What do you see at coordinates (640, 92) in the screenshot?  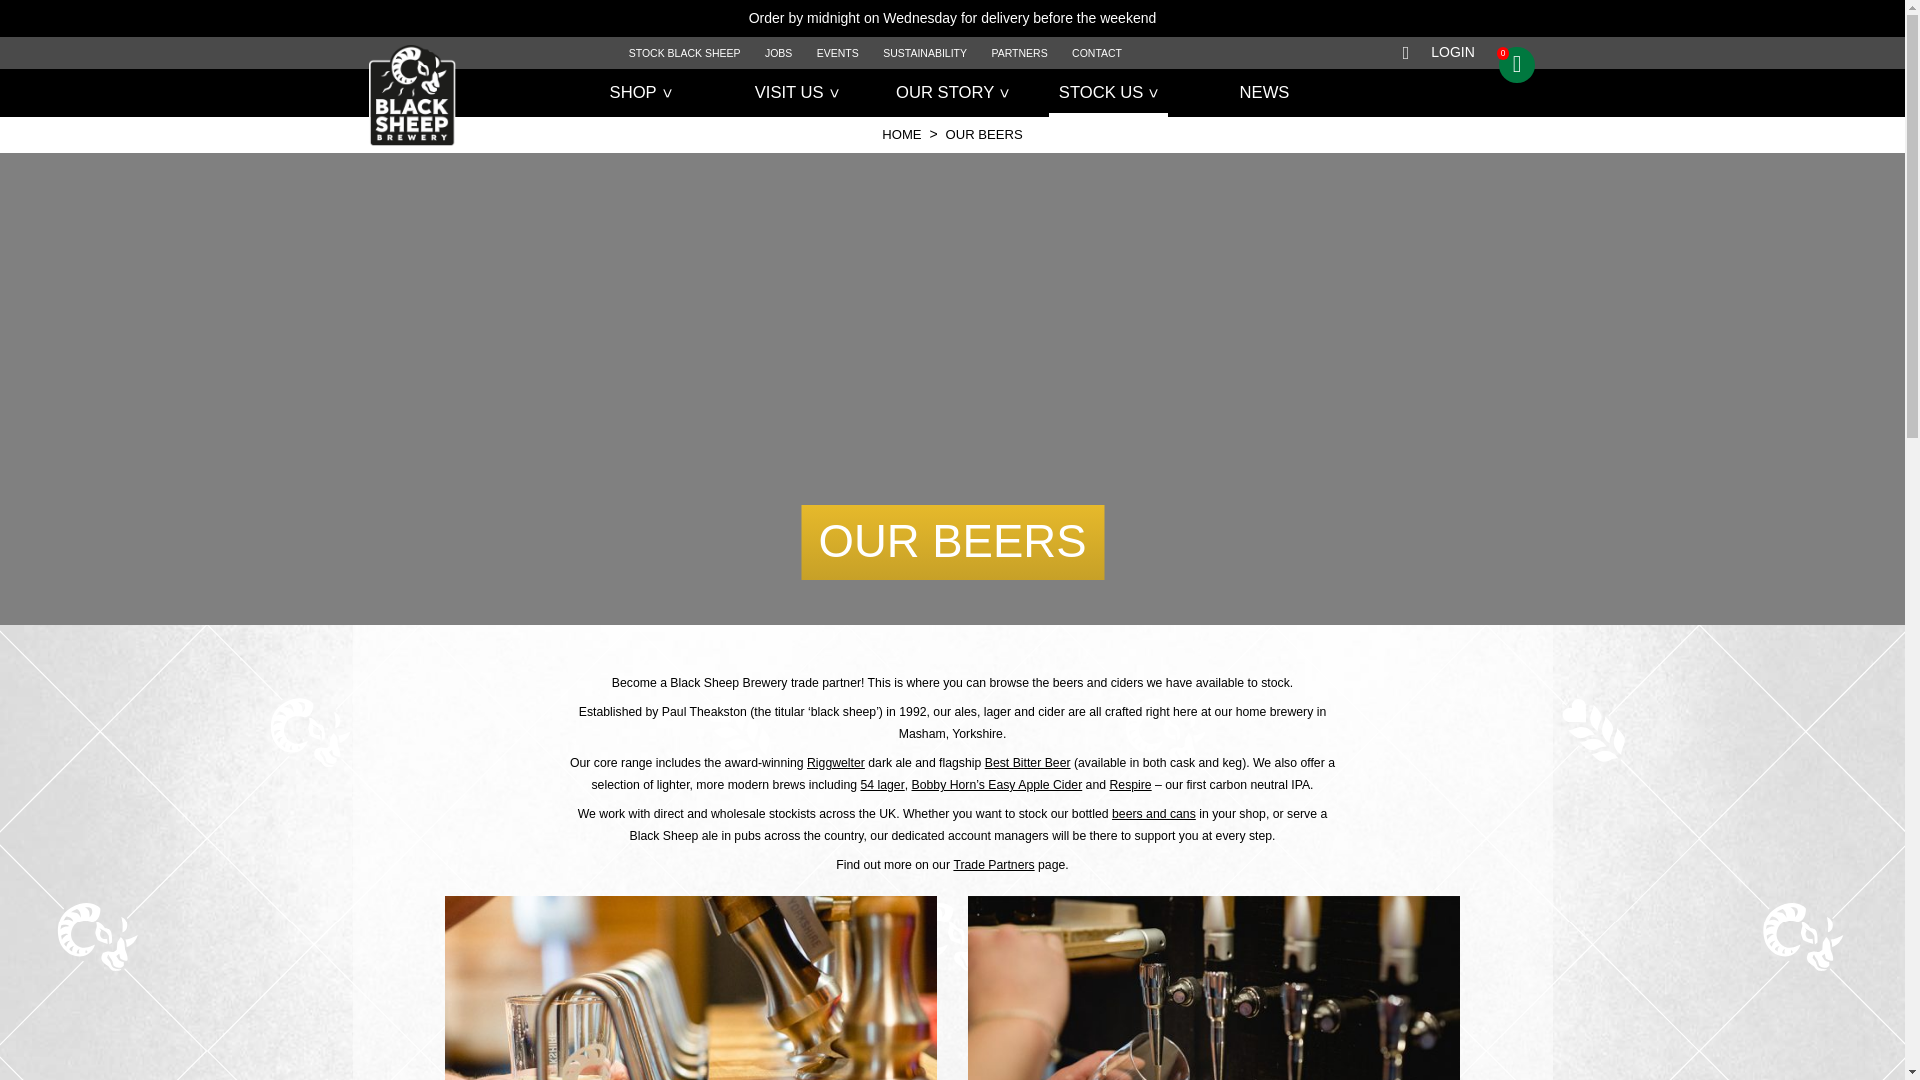 I see `SHOP` at bounding box center [640, 92].